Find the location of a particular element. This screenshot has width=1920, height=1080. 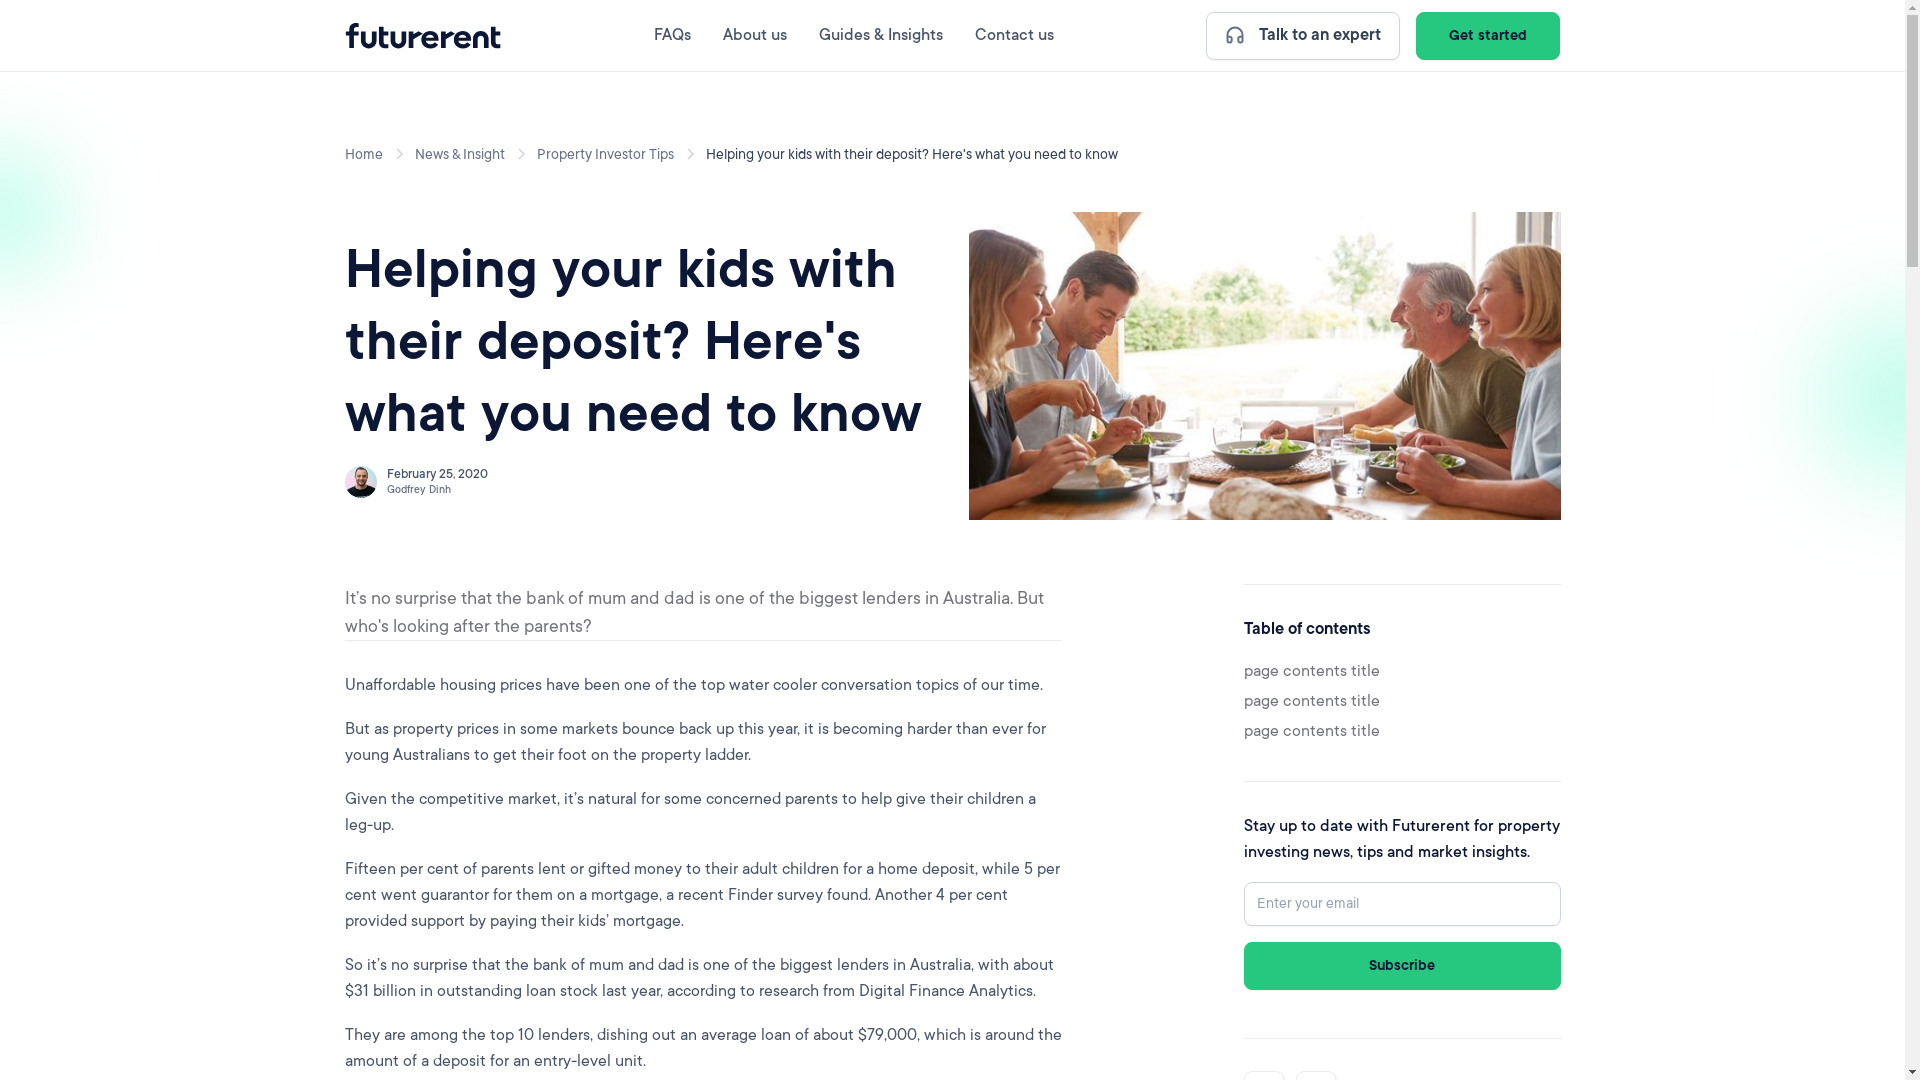

FAQs is located at coordinates (672, 36).